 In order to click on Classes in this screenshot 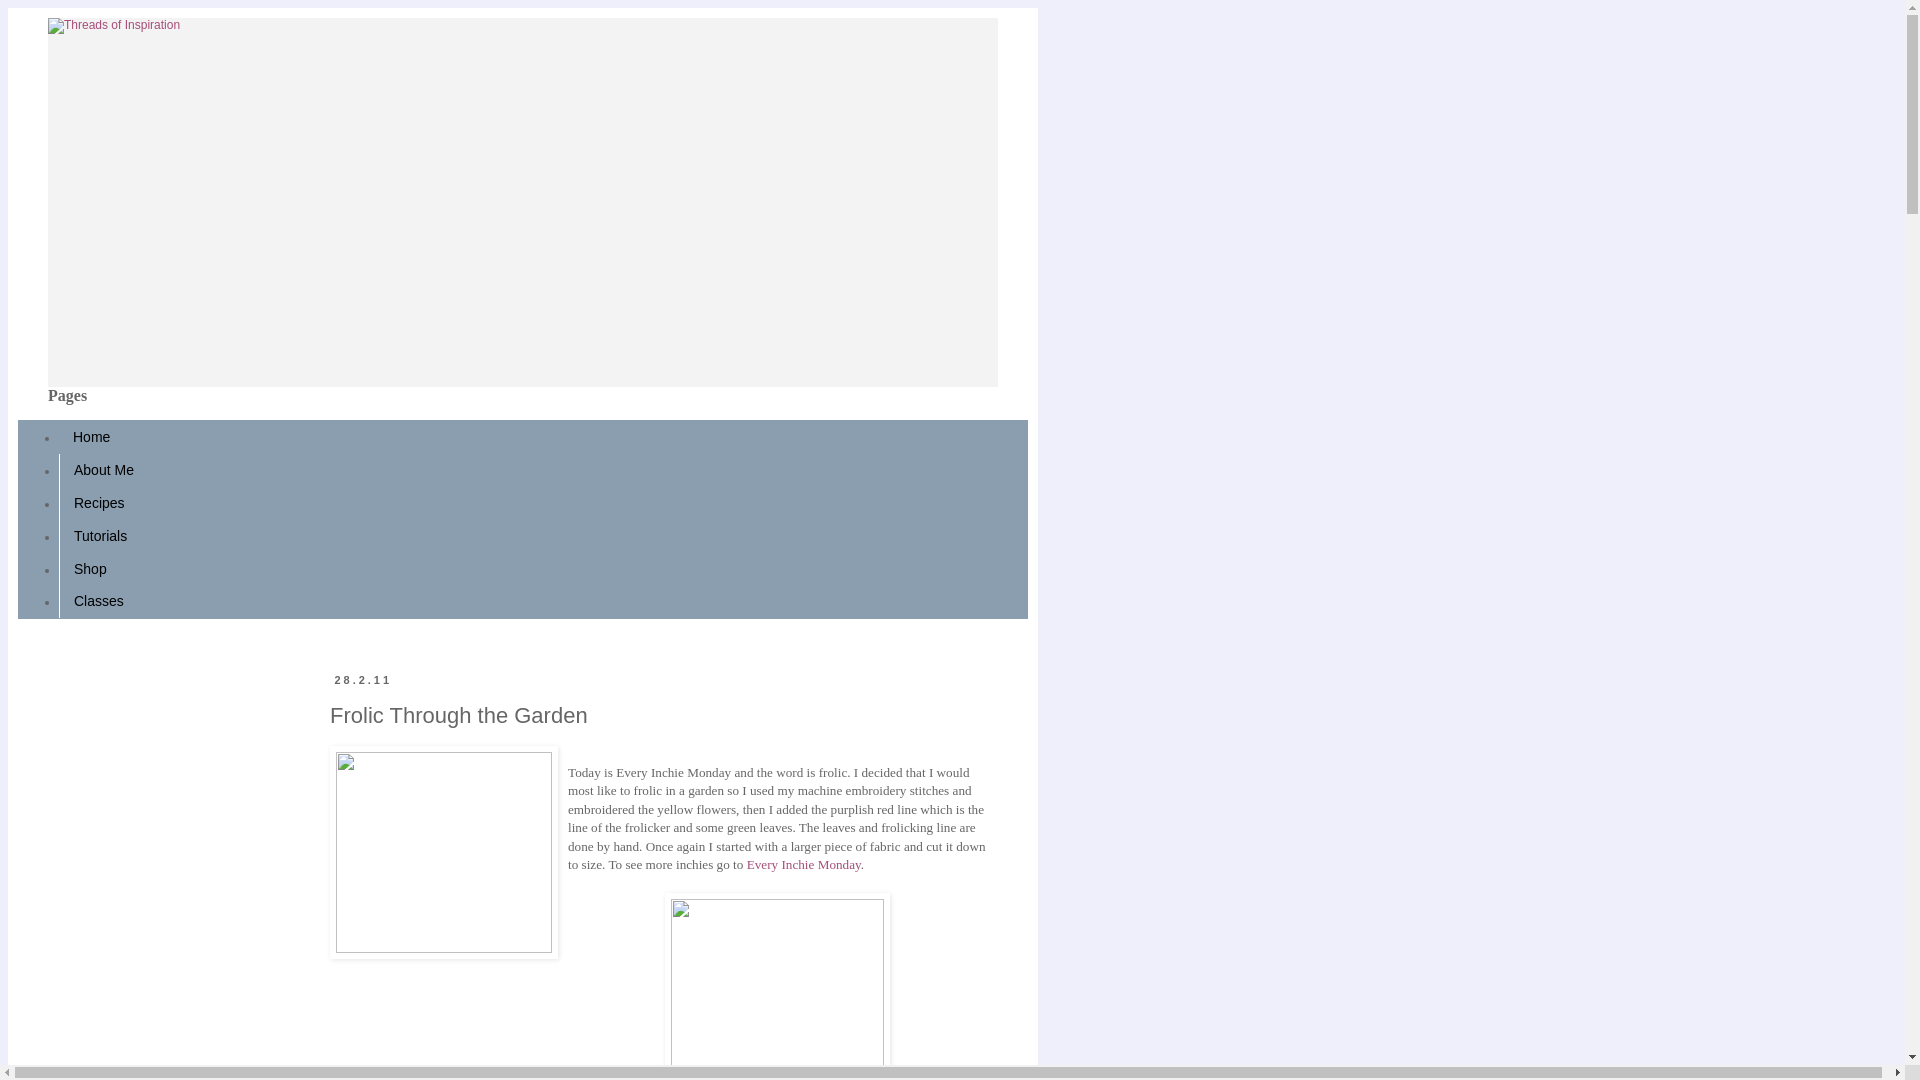, I will do `click(98, 601)`.